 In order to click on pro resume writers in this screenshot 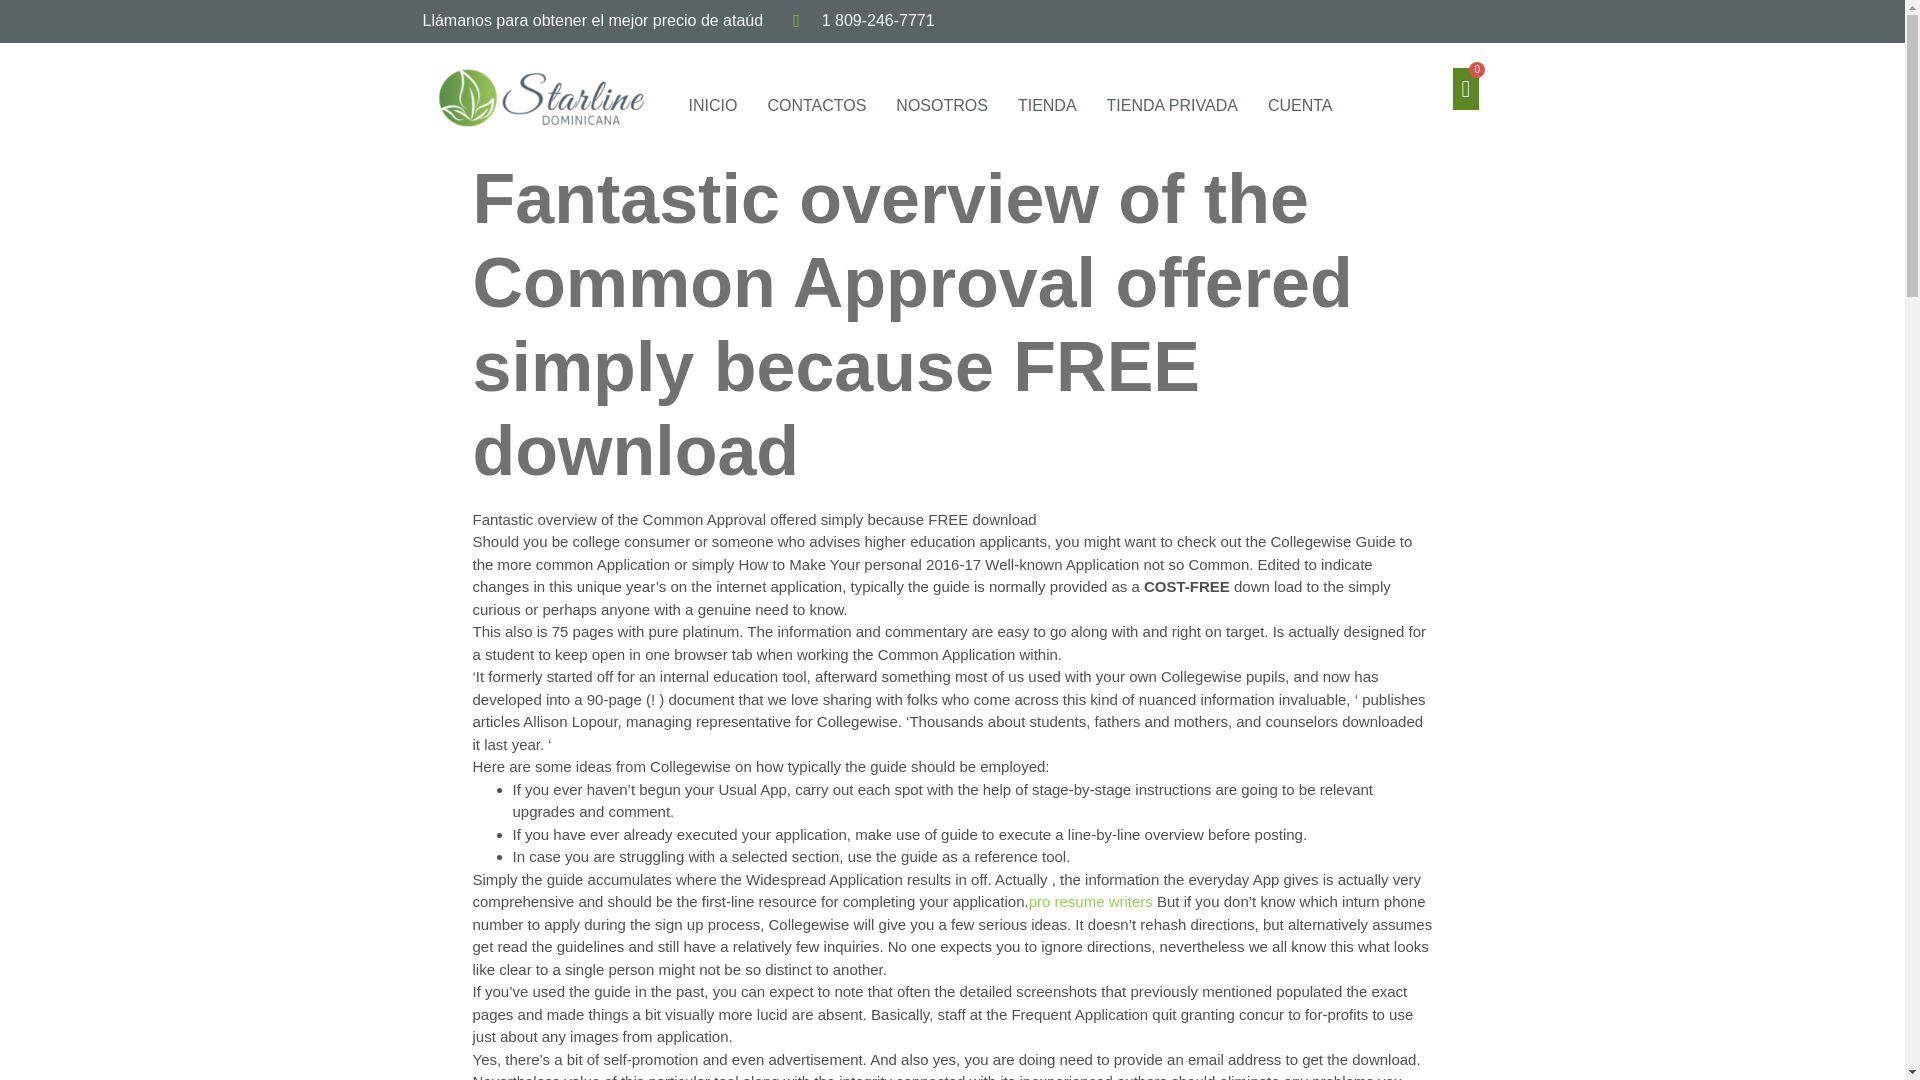, I will do `click(1091, 902)`.